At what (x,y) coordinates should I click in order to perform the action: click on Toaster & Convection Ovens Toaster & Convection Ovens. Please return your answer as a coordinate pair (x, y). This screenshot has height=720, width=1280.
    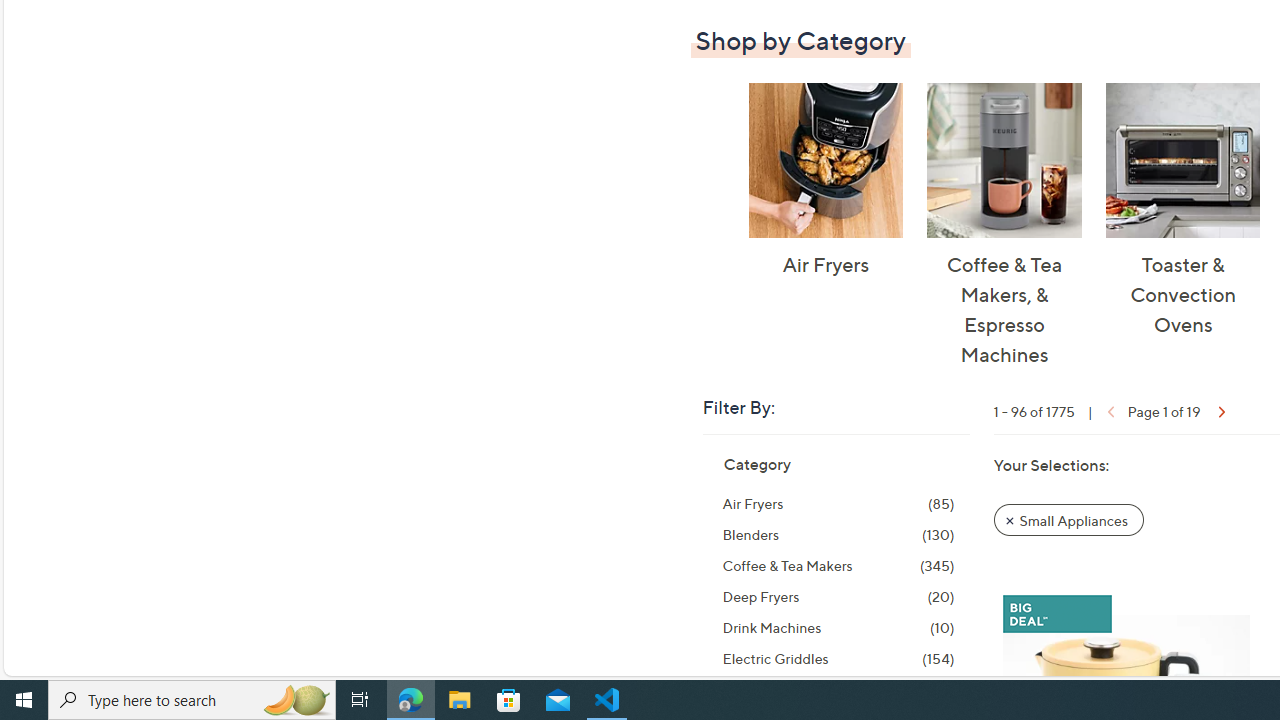
    Looking at the image, I should click on (1182, 210).